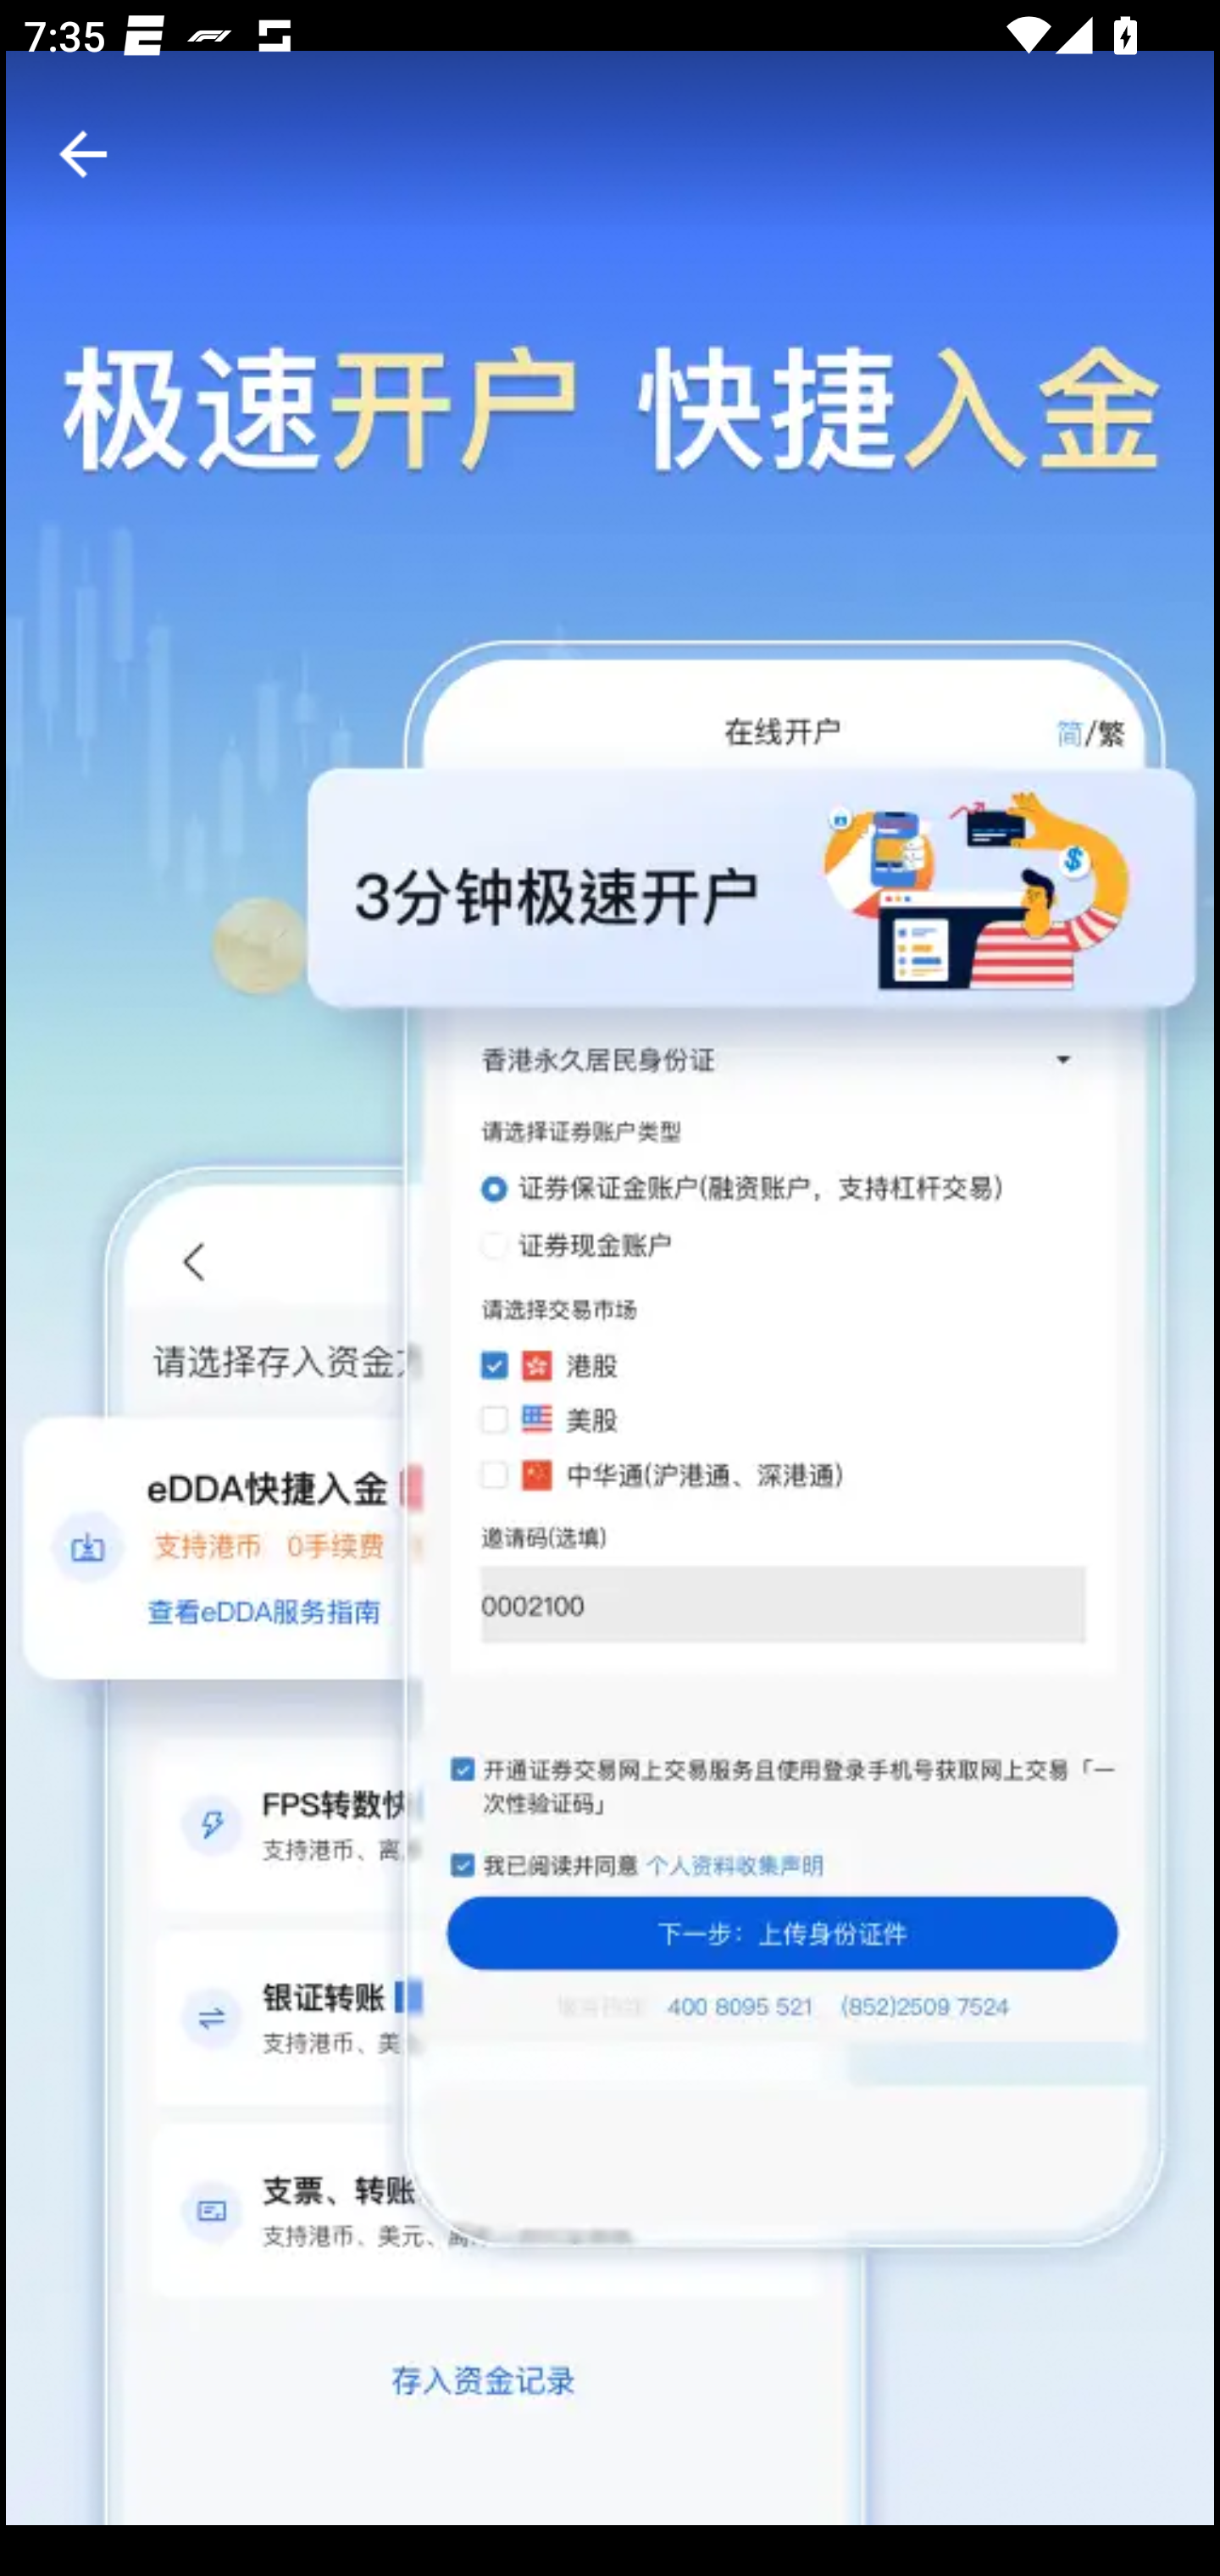 The height and width of the screenshot is (2576, 1220). Describe the element at coordinates (83, 154) in the screenshot. I see `Back` at that location.